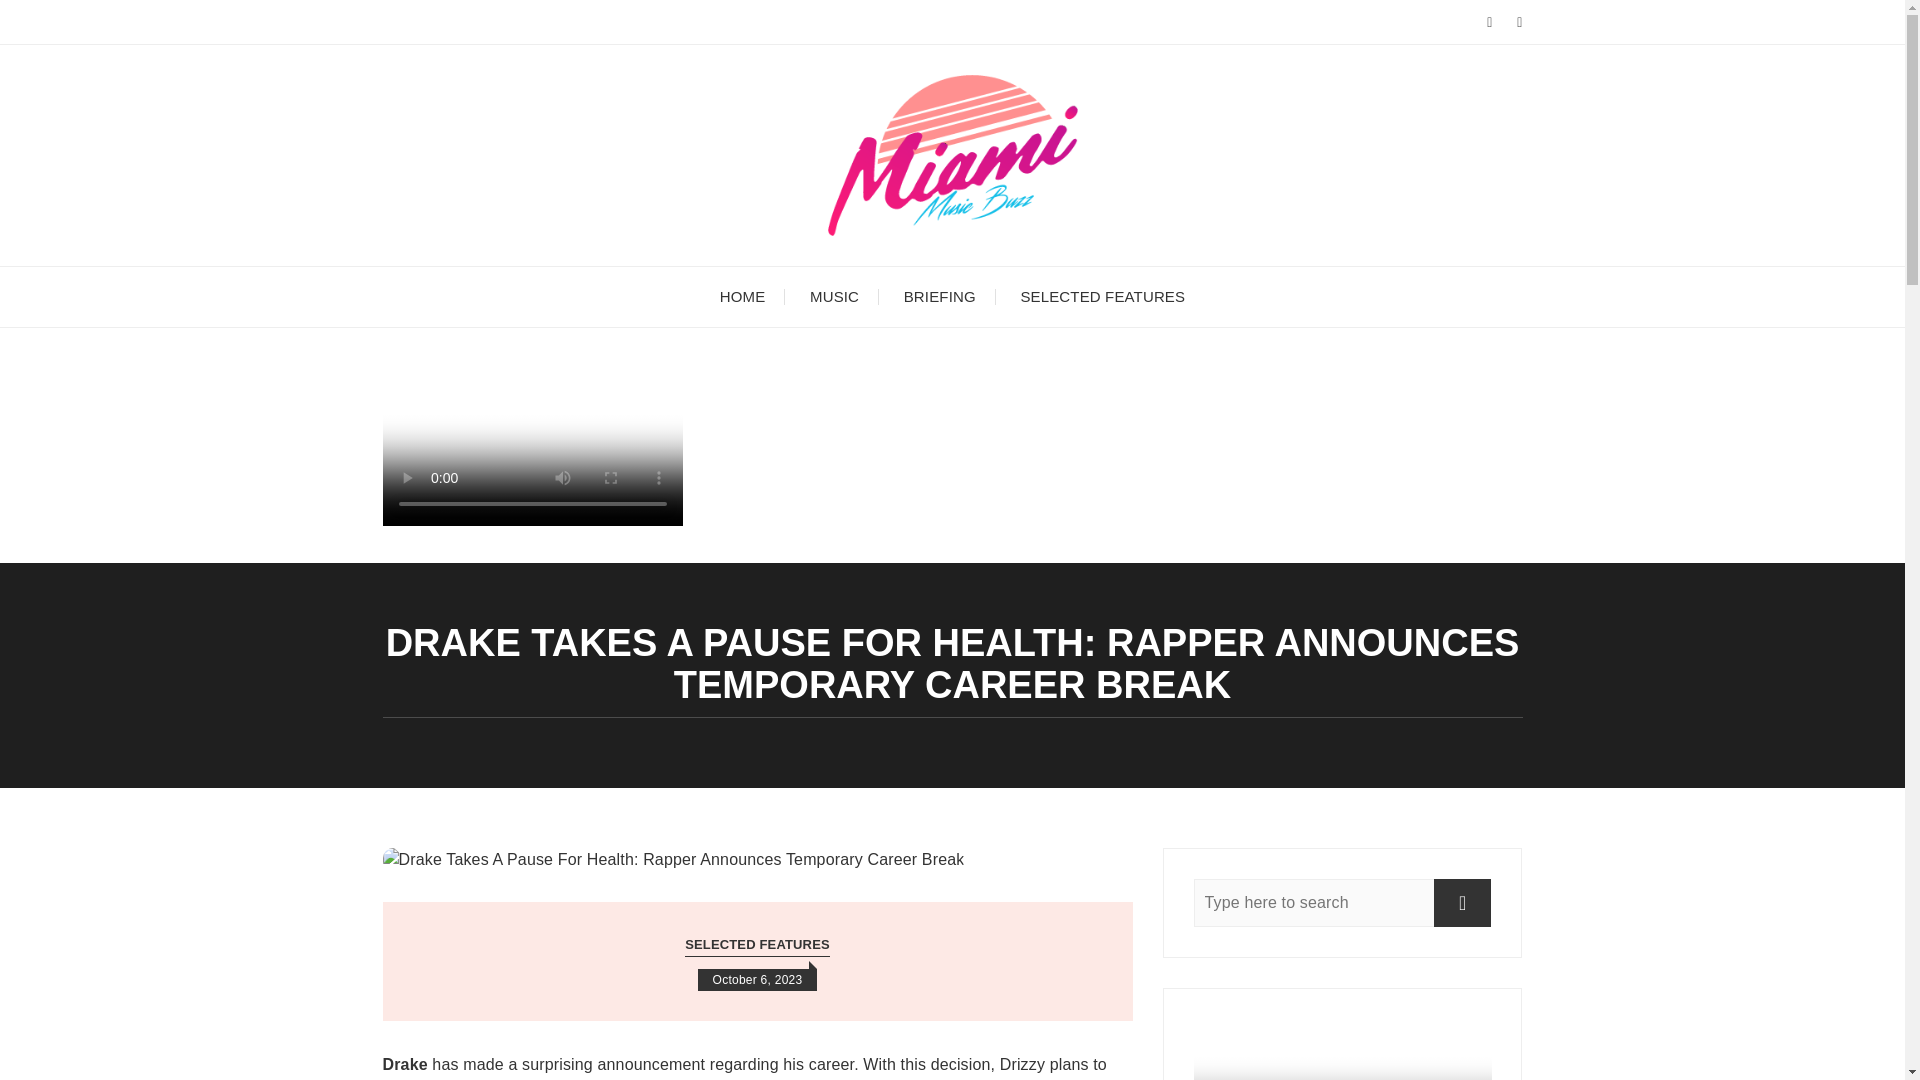 Image resolution: width=1920 pixels, height=1080 pixels. What do you see at coordinates (532, 520) in the screenshot?
I see `Follow on Instagram` at bounding box center [532, 520].